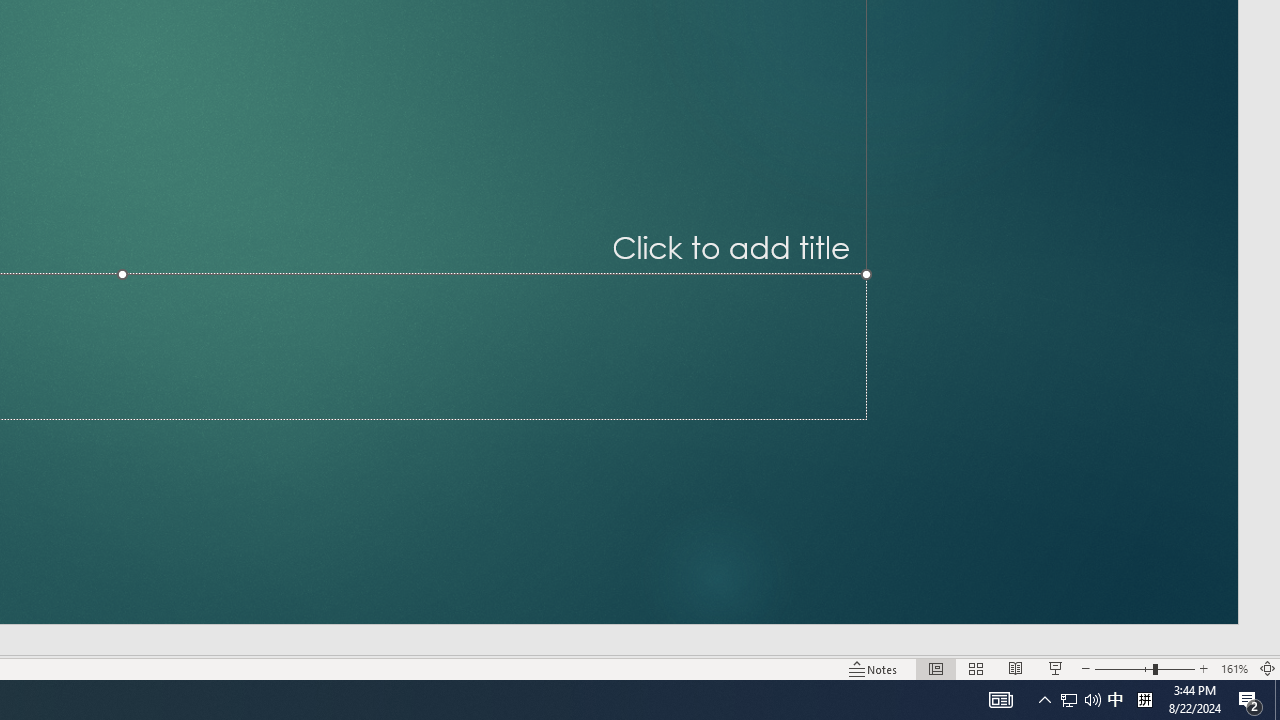  I want to click on Zoom 161%, so click(1234, 668).